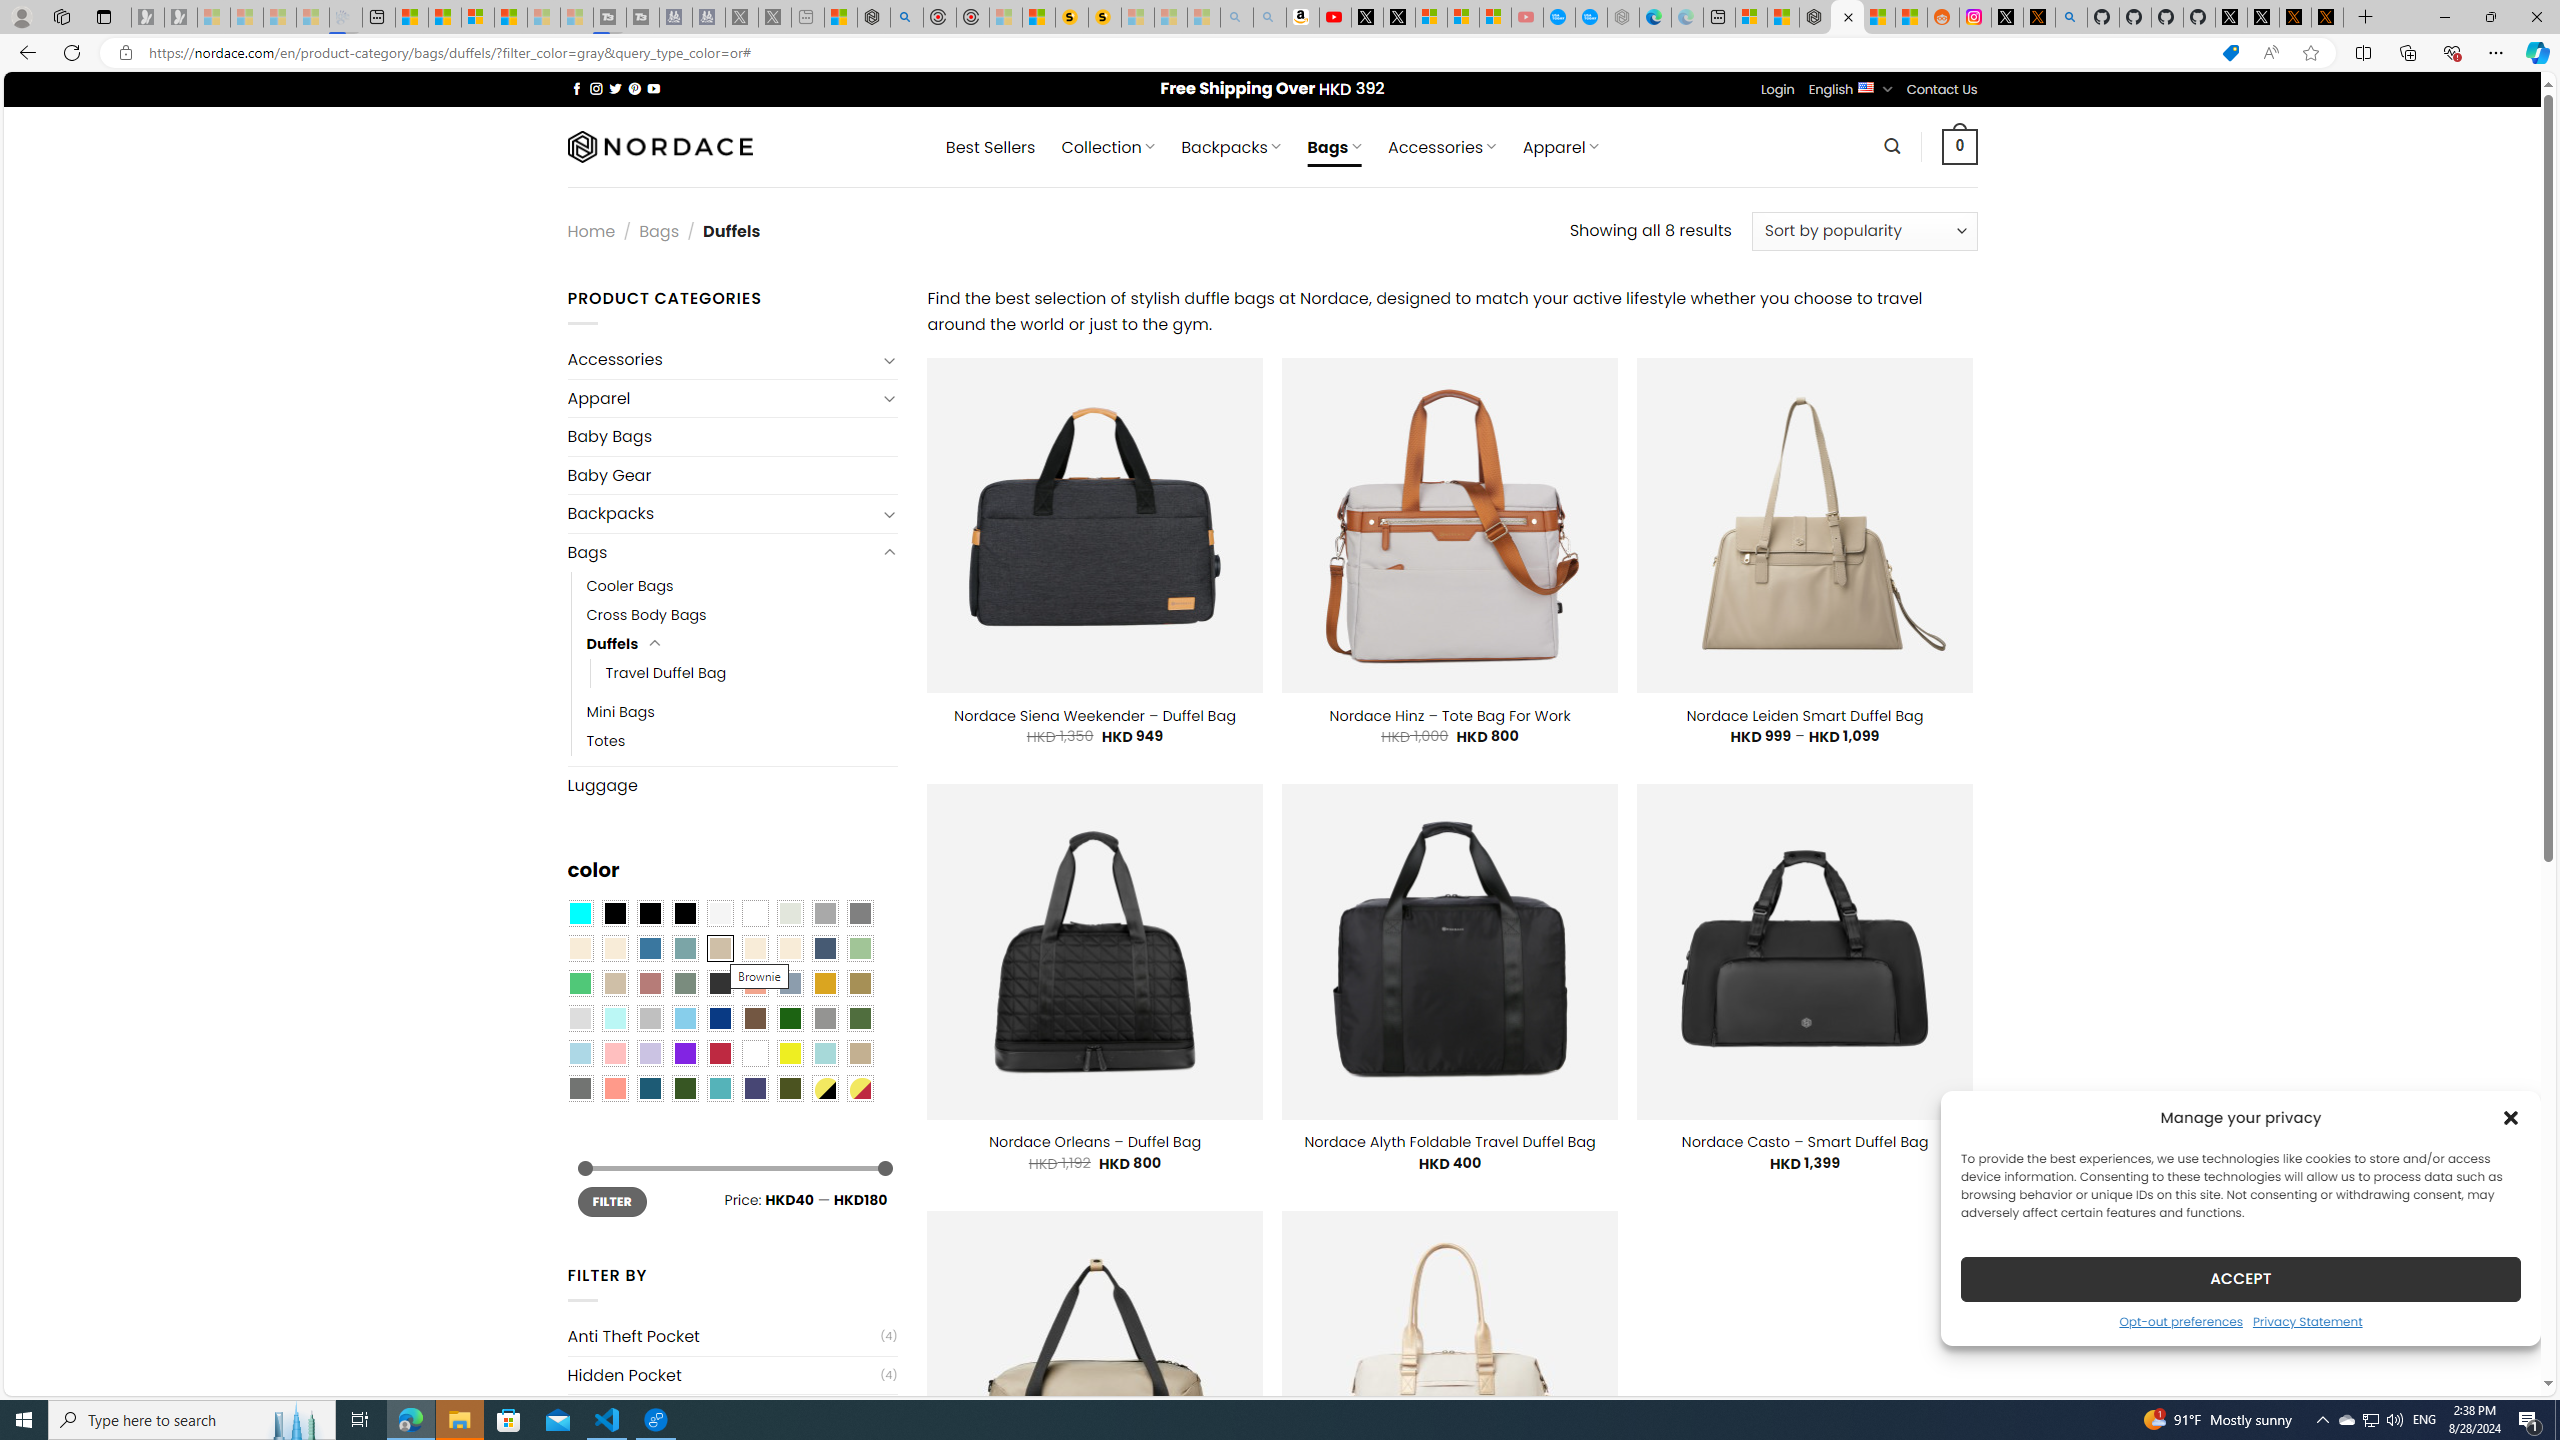  Describe the element at coordinates (824, 983) in the screenshot. I see `Gold` at that location.